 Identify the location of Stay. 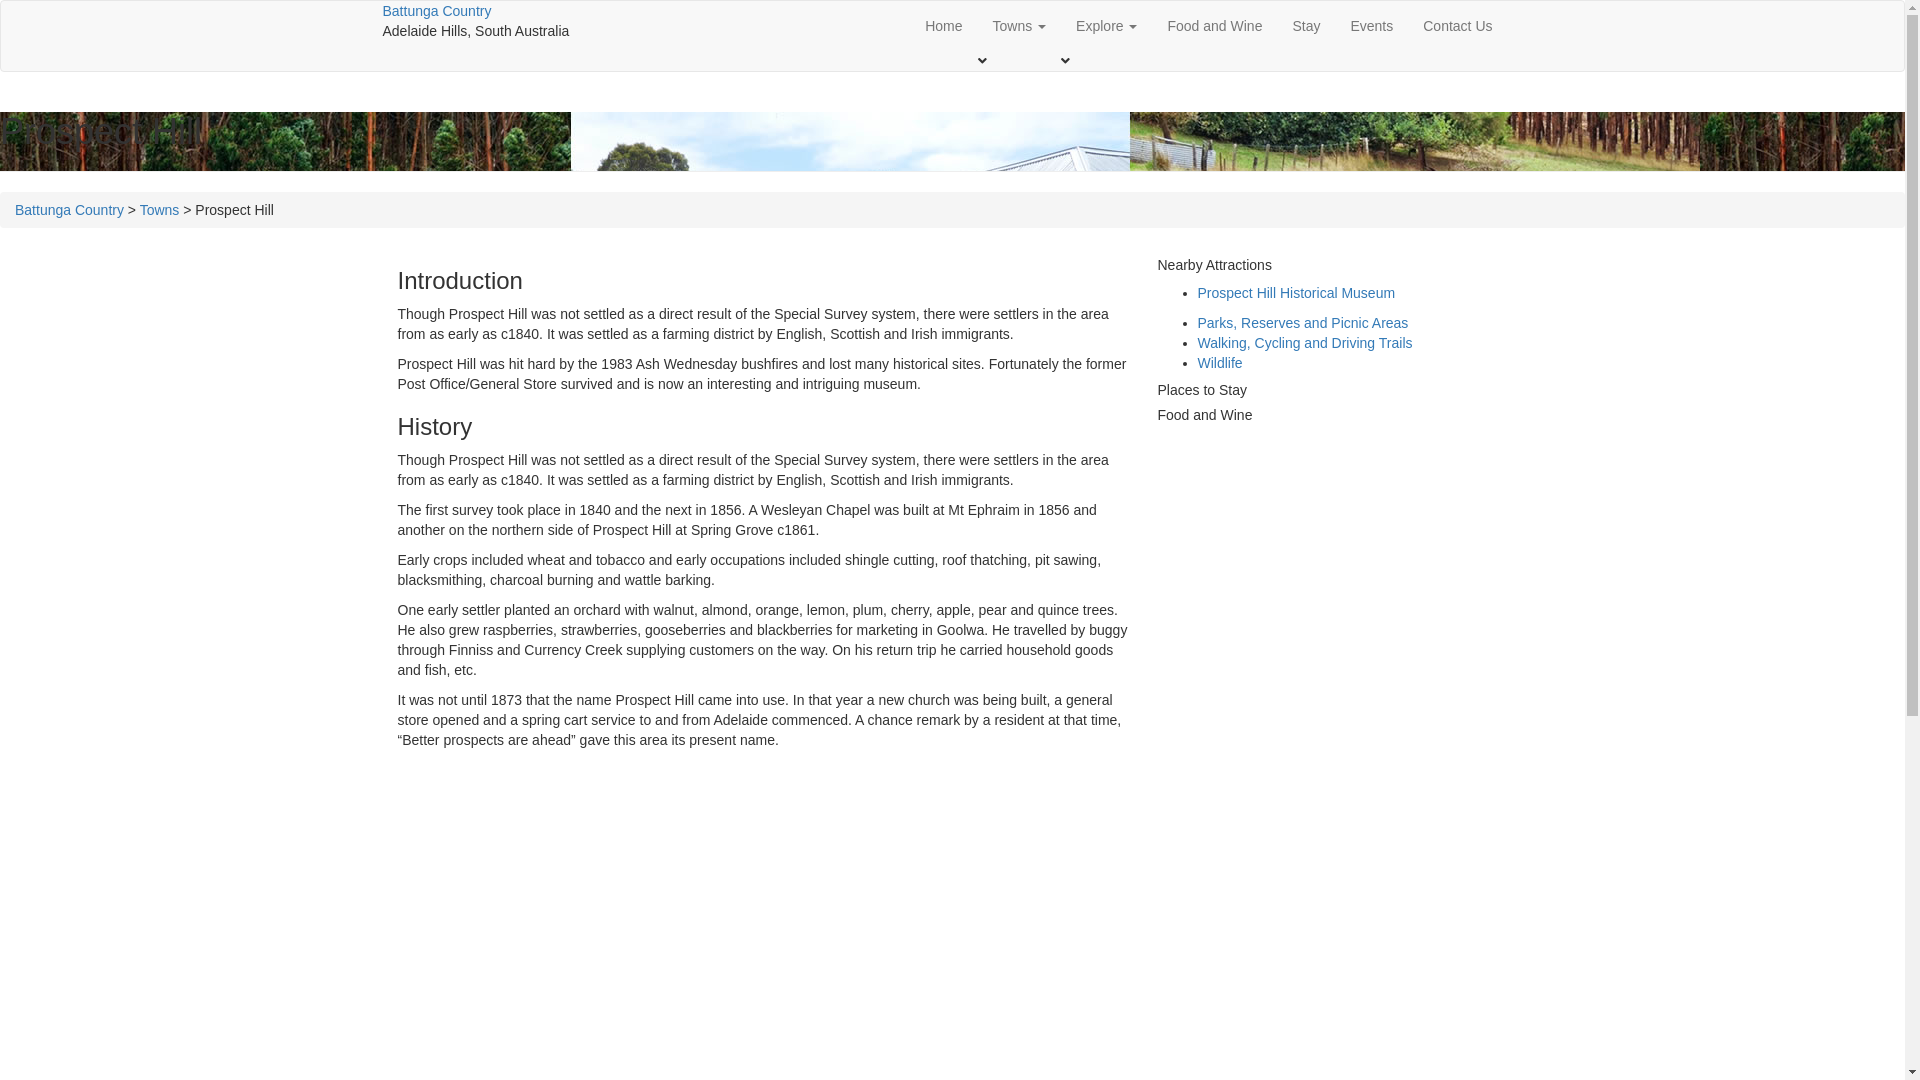
(1306, 26).